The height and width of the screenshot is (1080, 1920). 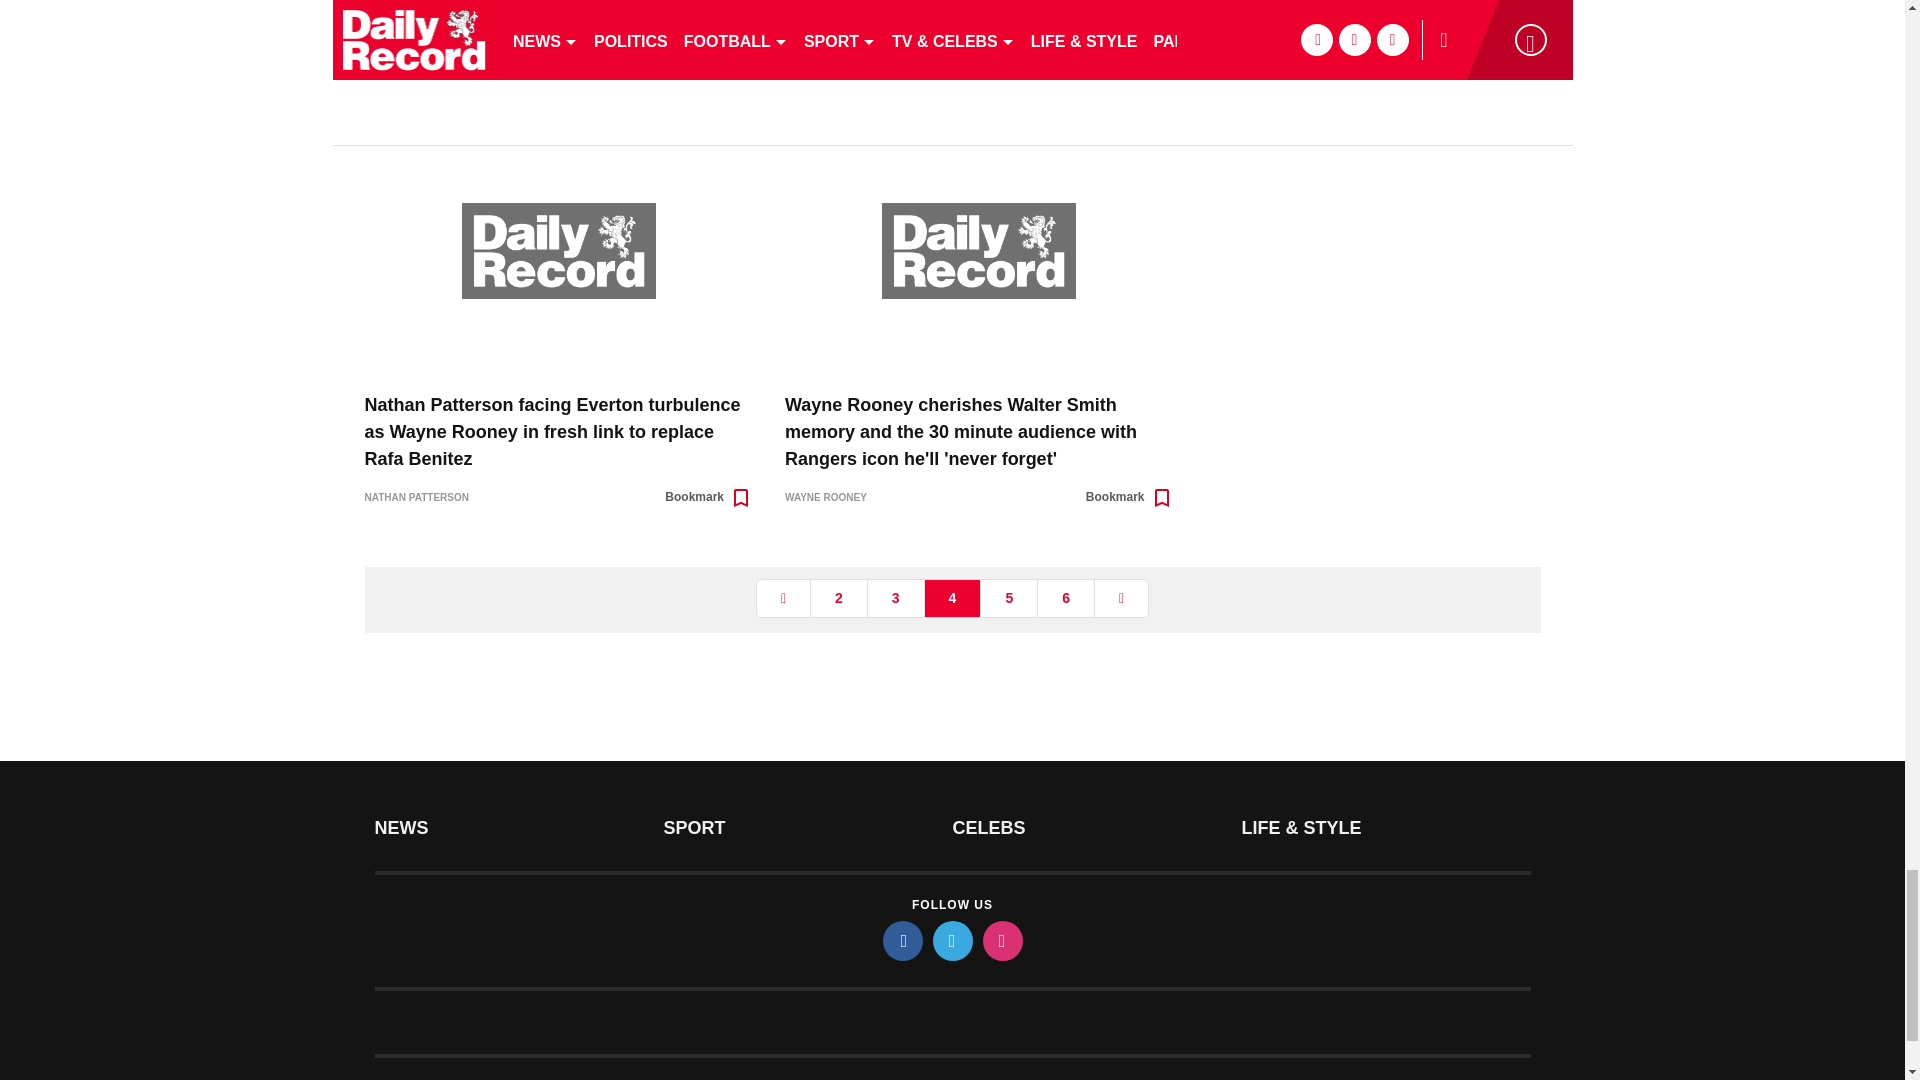 What do you see at coordinates (901, 941) in the screenshot?
I see `facebook` at bounding box center [901, 941].